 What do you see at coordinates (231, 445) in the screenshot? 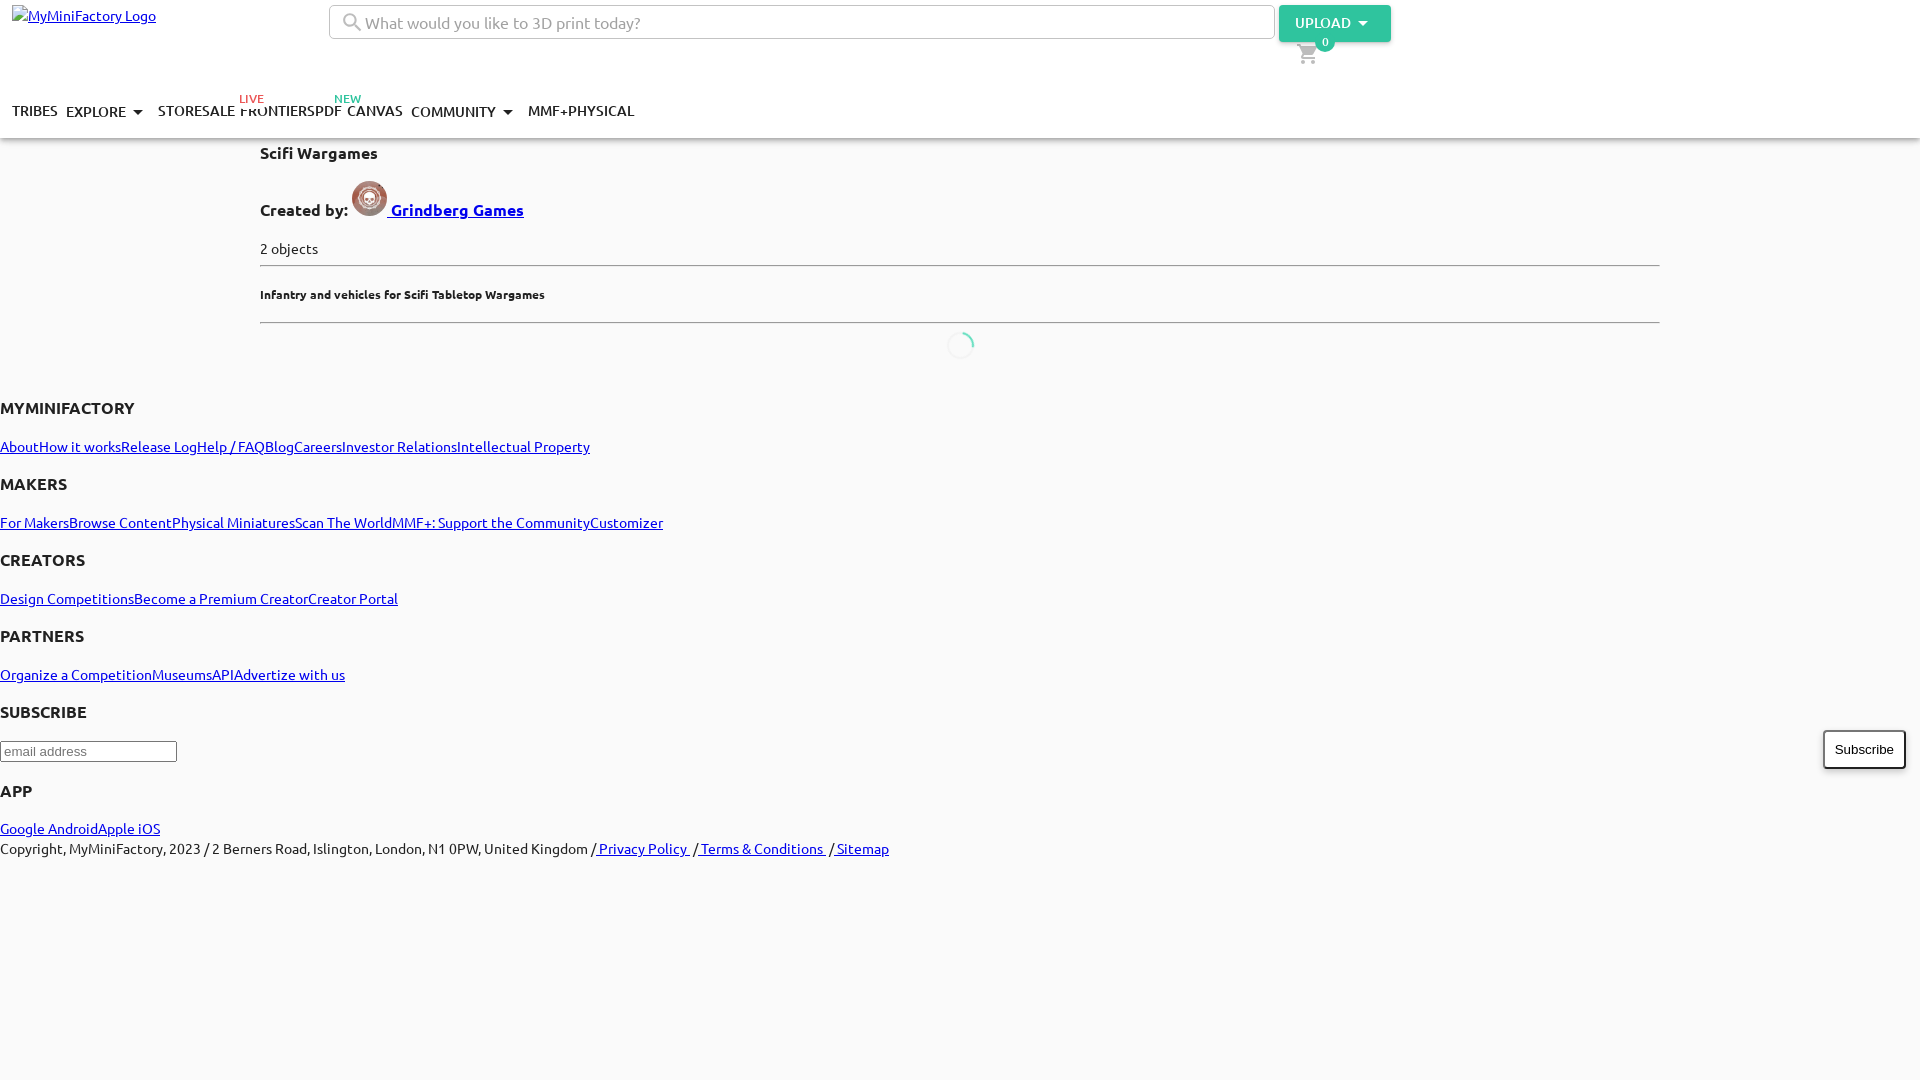
I see `Help / FAQ` at bounding box center [231, 445].